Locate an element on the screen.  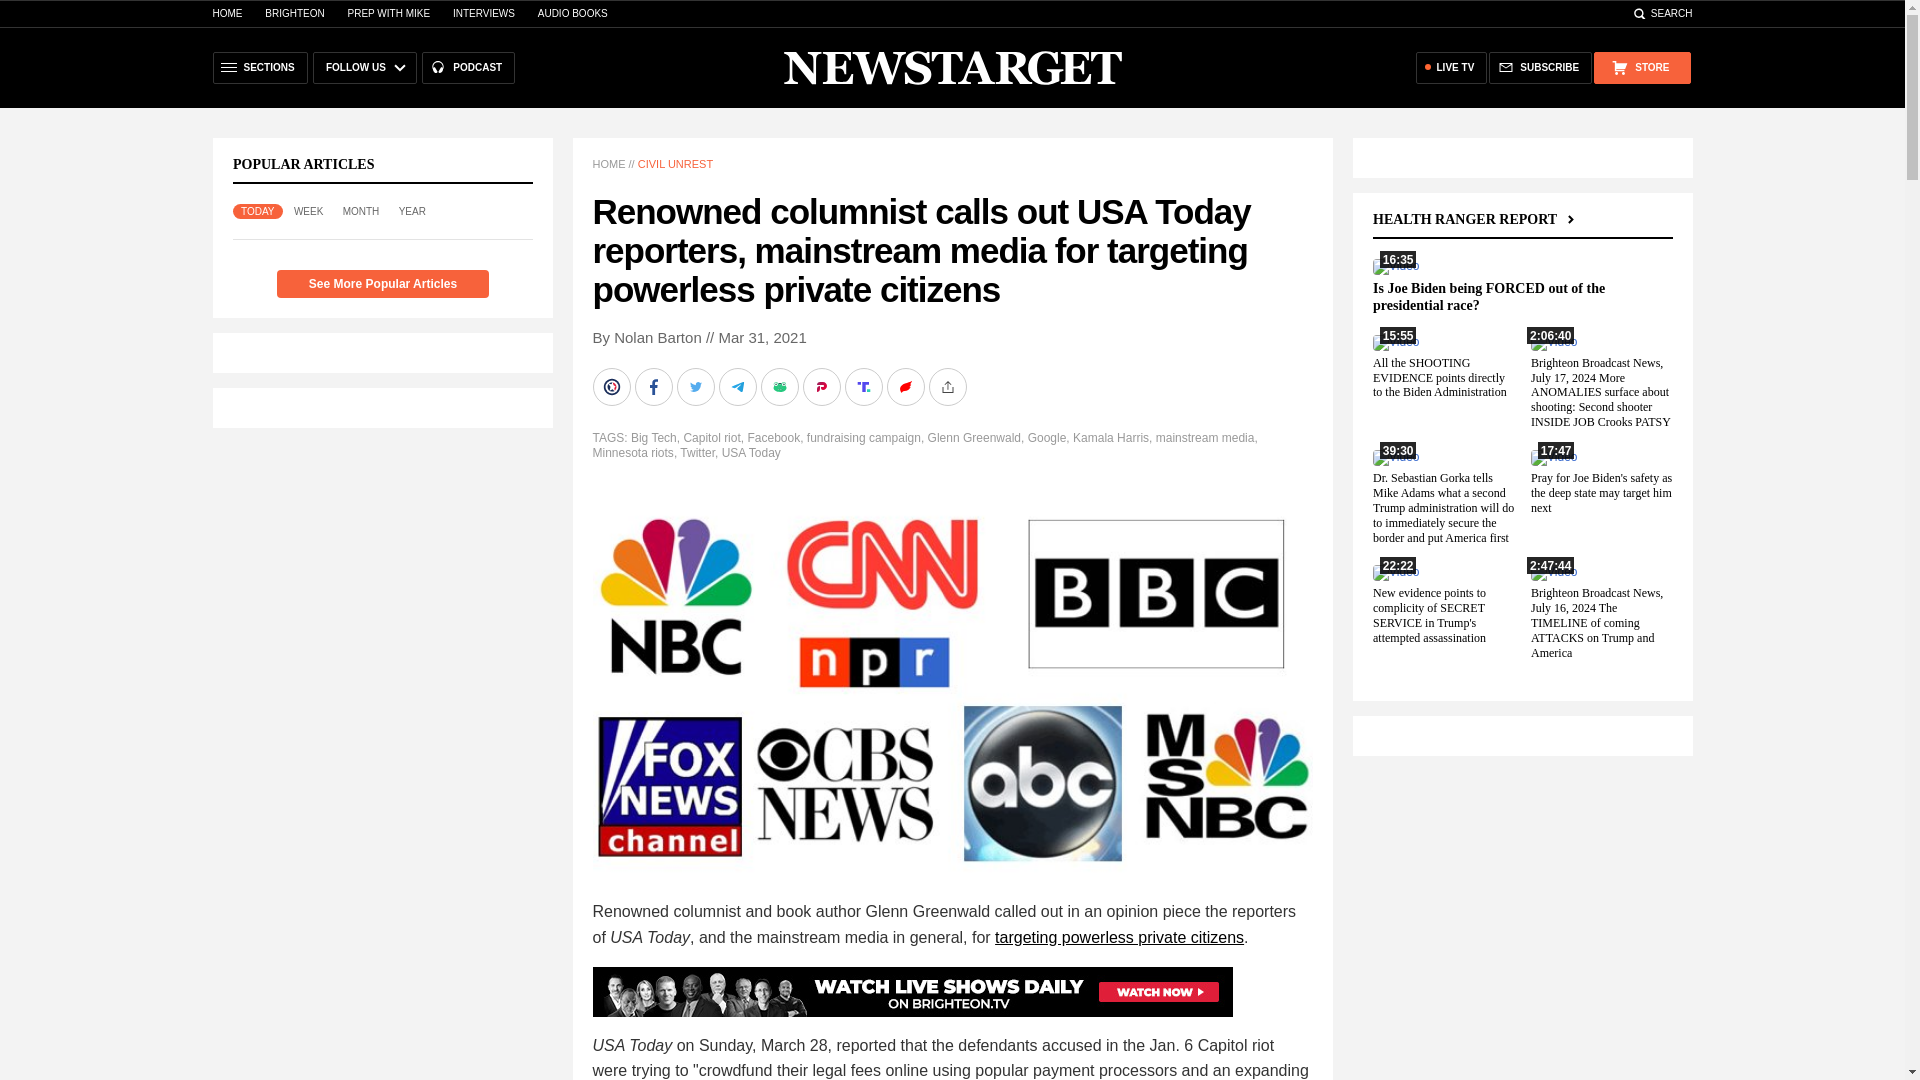
Share on Twitter is located at coordinates (696, 387).